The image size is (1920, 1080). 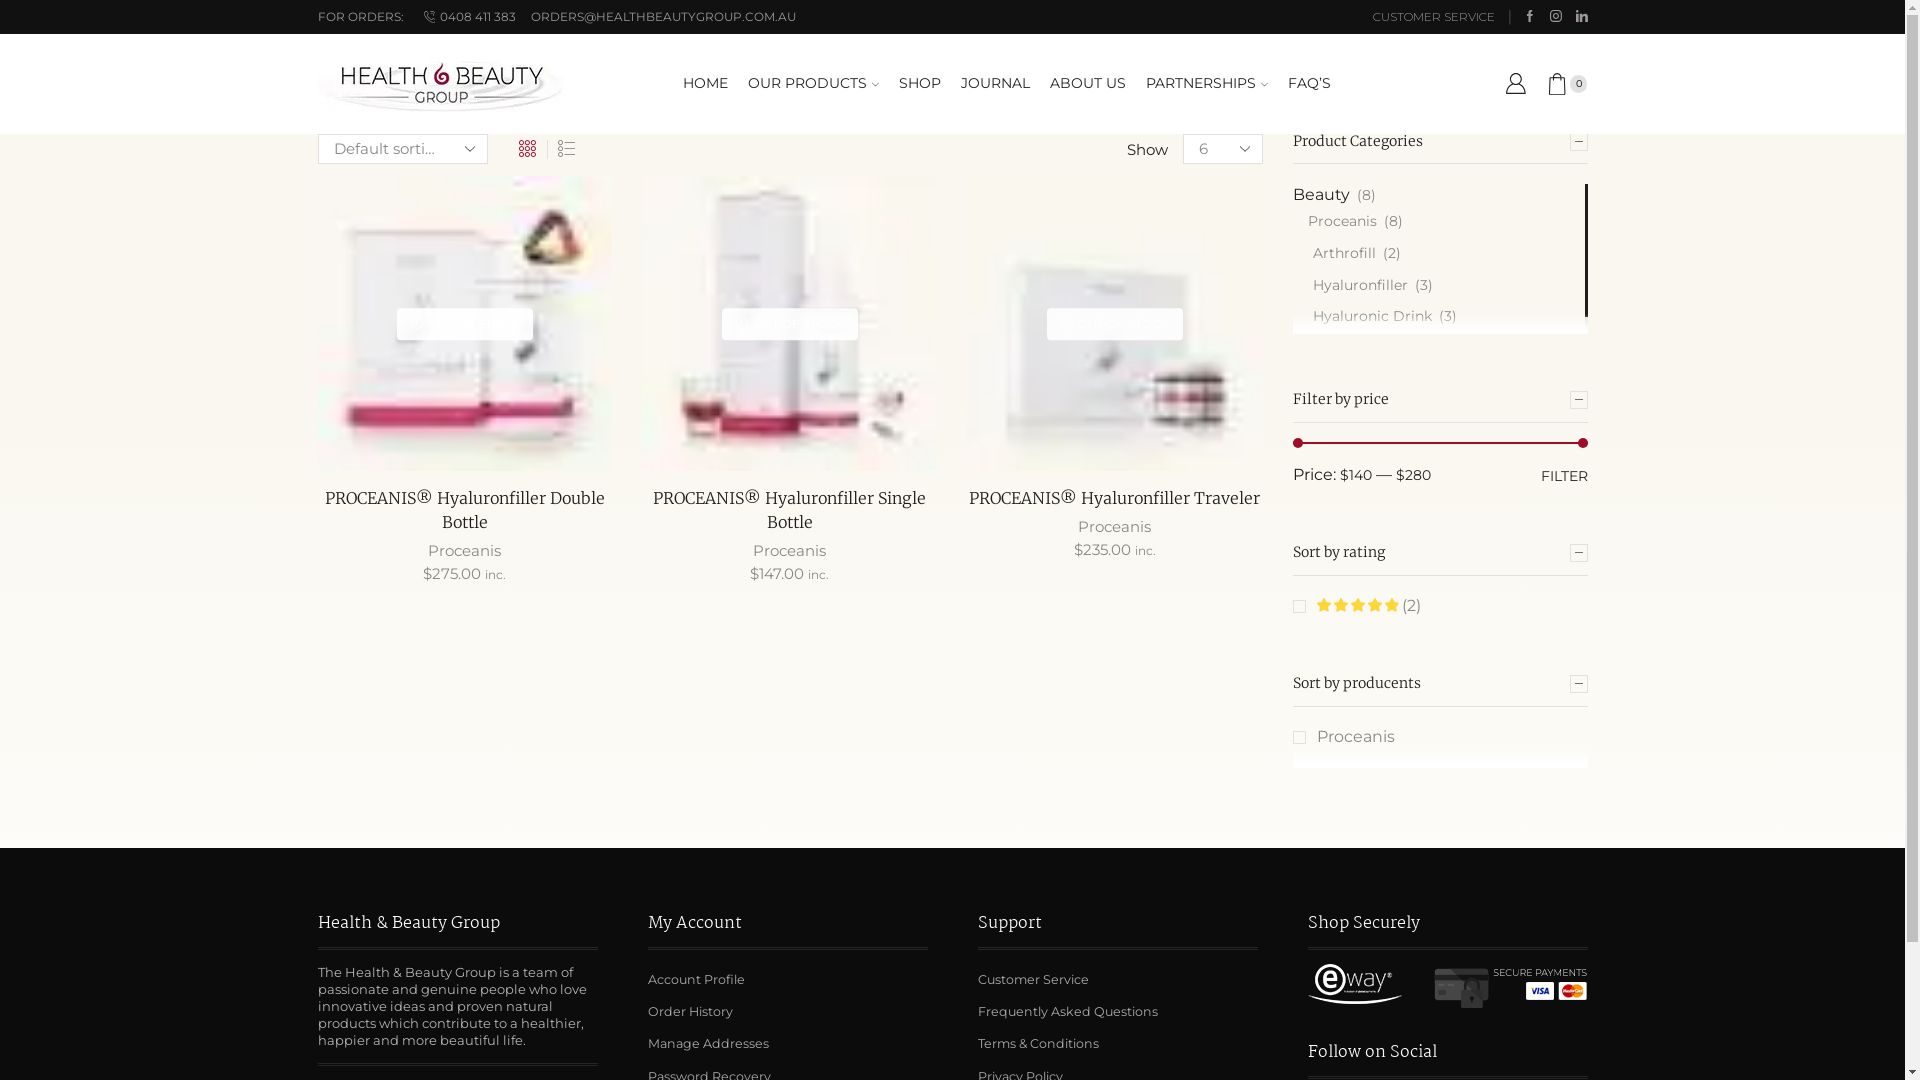 I want to click on Arthrofill, so click(x=1334, y=254).